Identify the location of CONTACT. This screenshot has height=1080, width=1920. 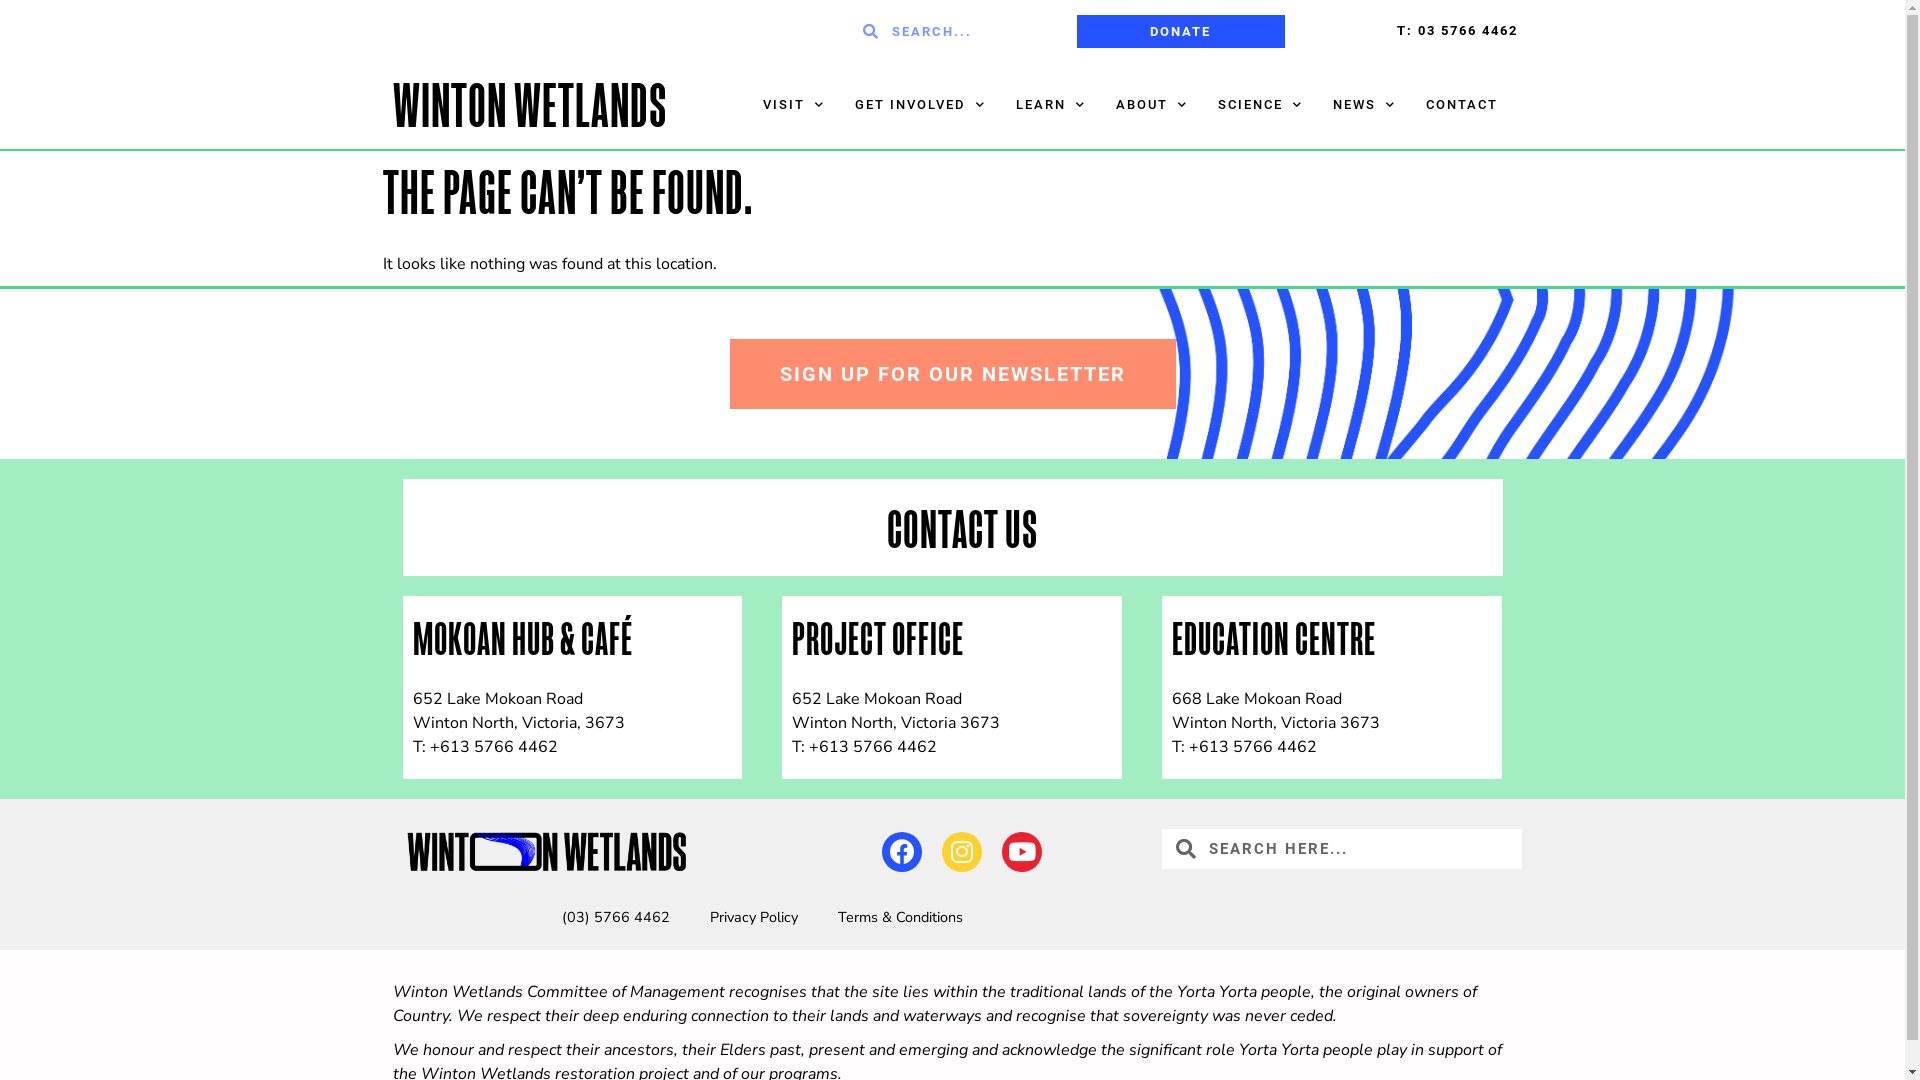
(1461, 105).